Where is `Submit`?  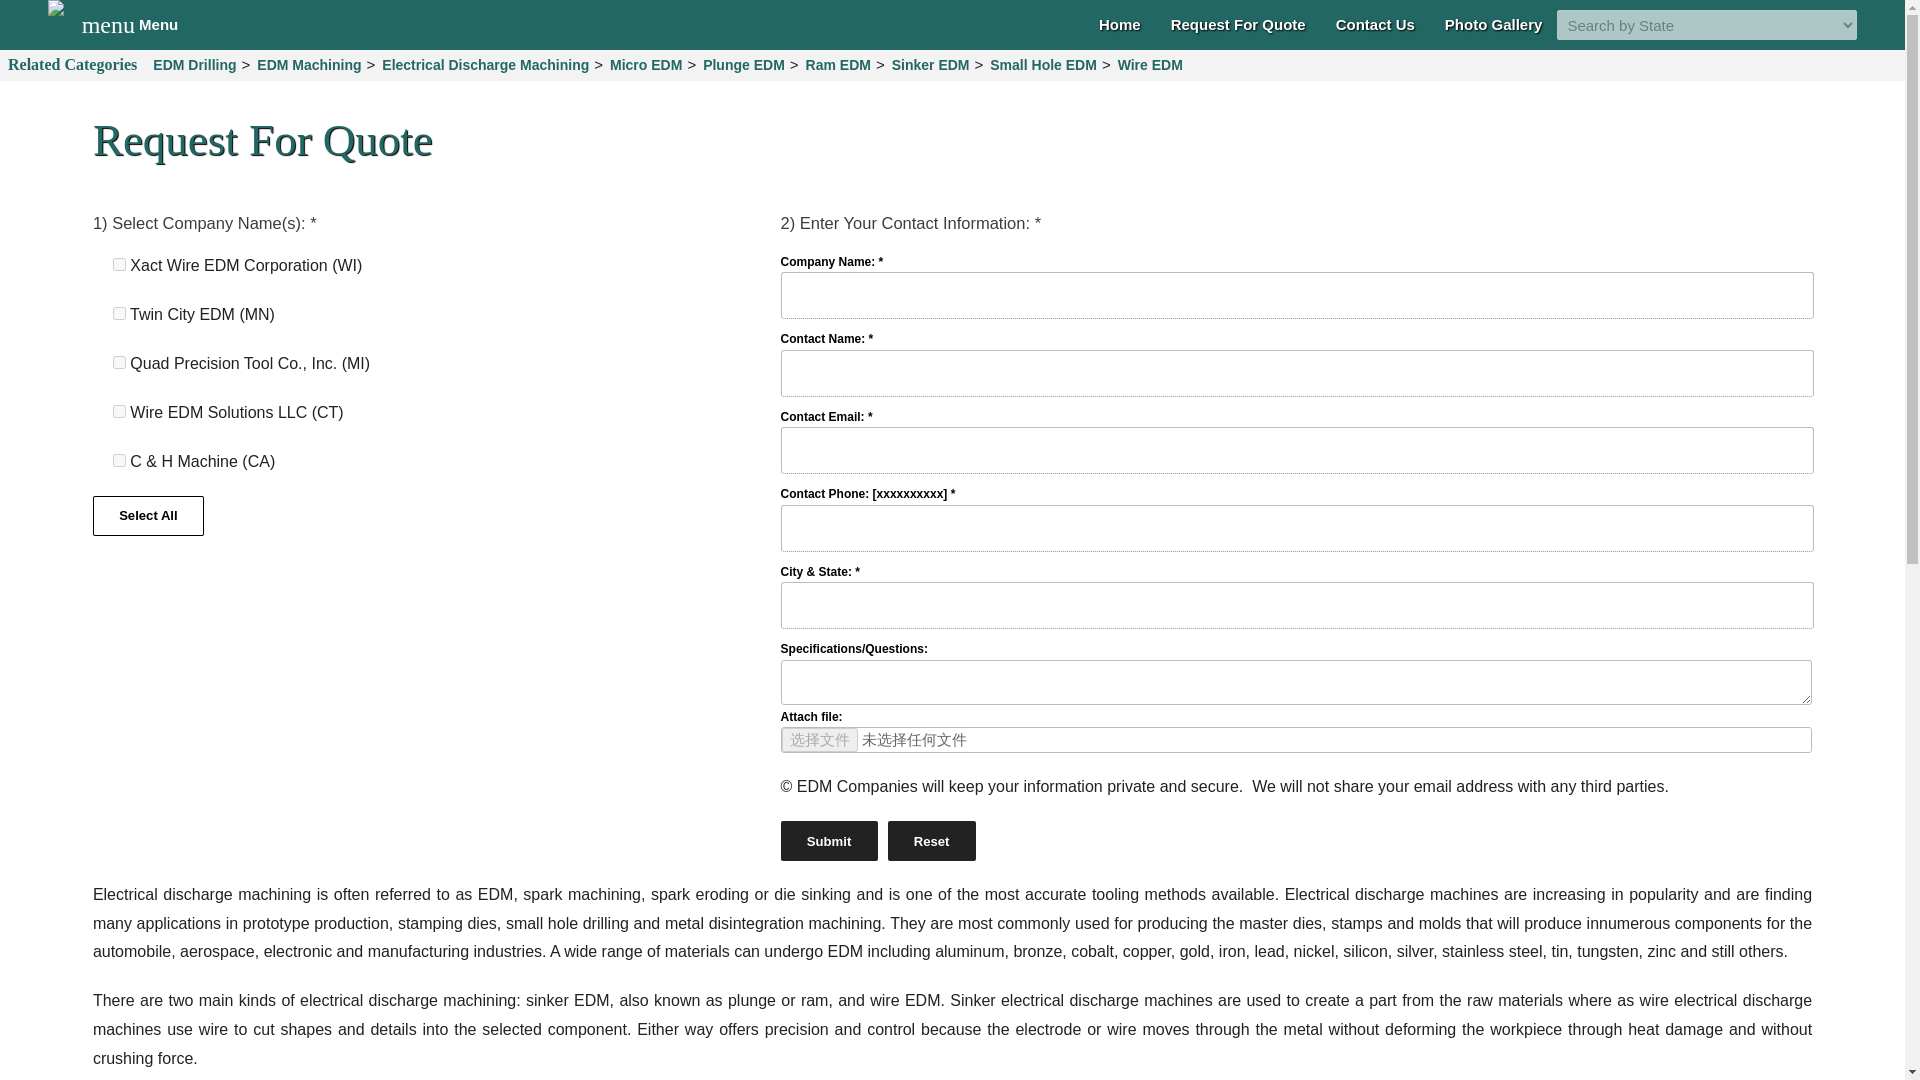 Submit is located at coordinates (829, 840).